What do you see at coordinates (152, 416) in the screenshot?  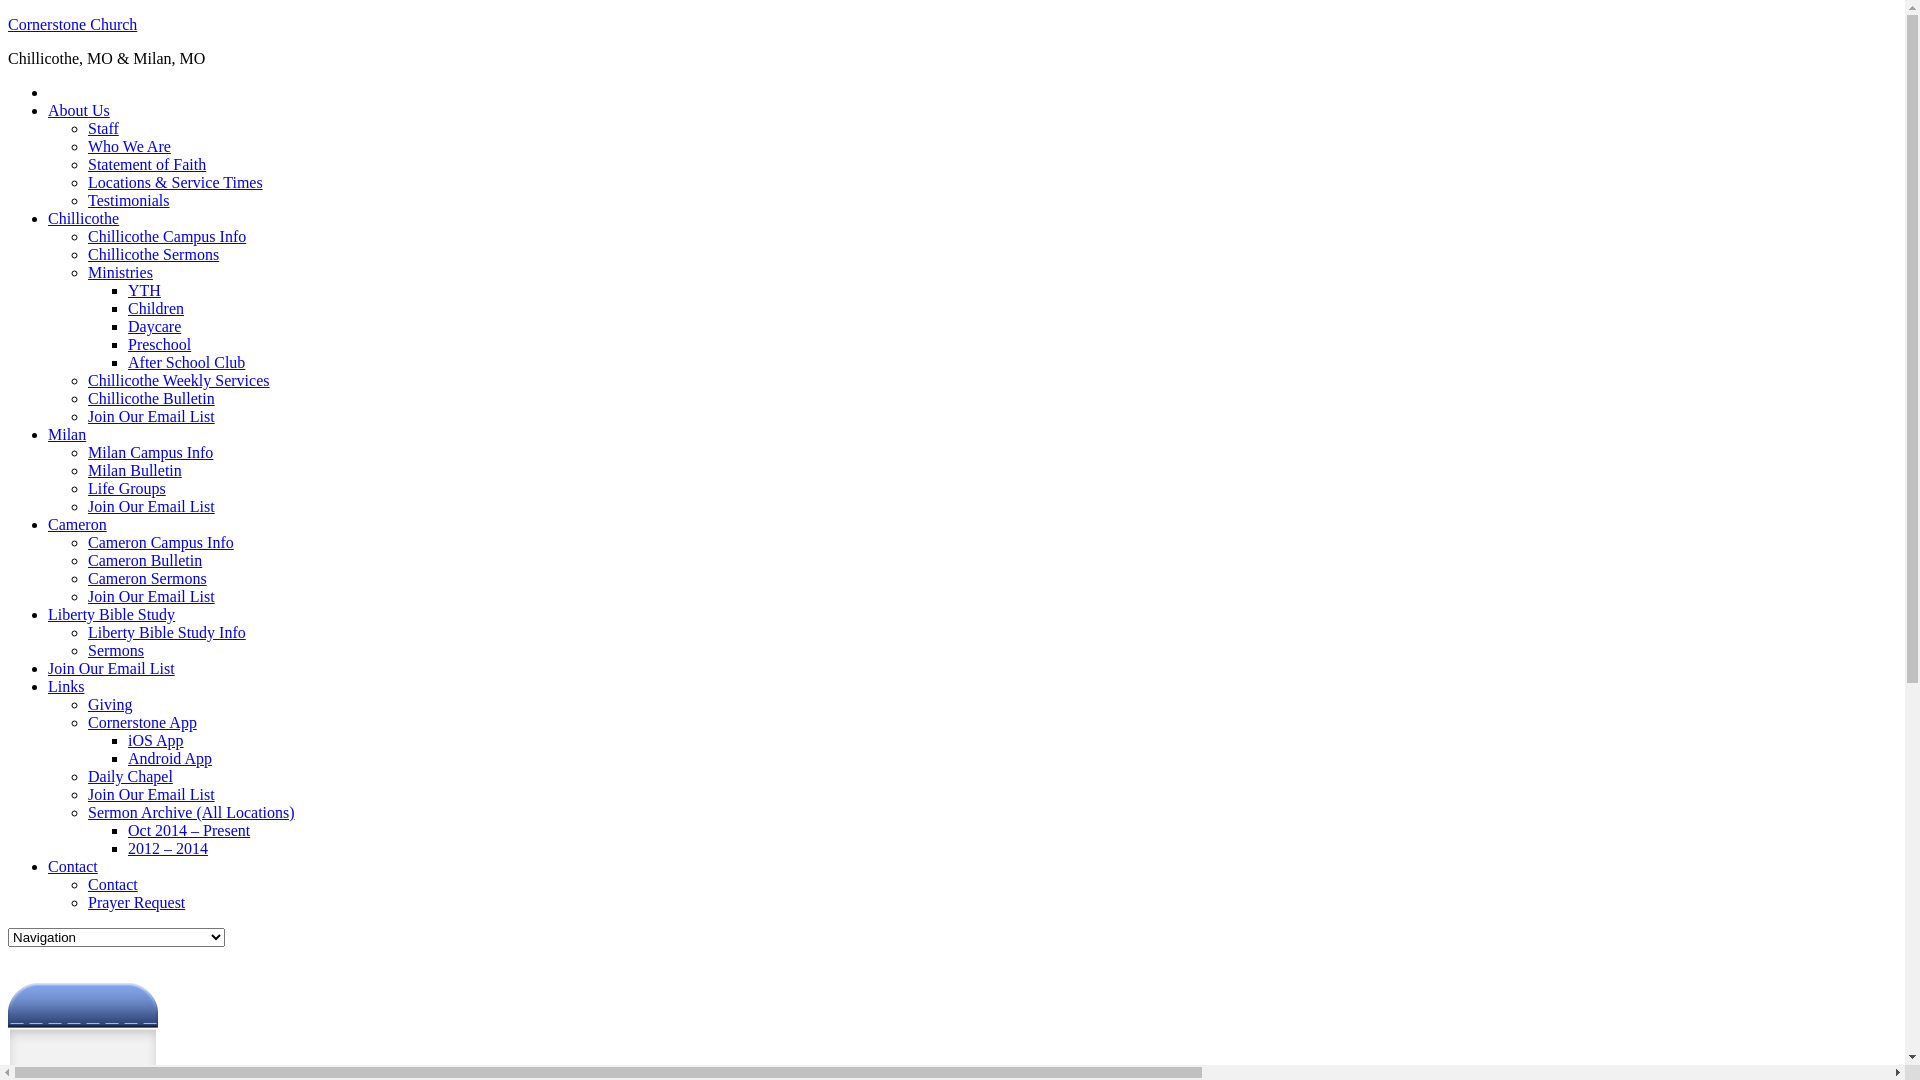 I see `Join Our Email List` at bounding box center [152, 416].